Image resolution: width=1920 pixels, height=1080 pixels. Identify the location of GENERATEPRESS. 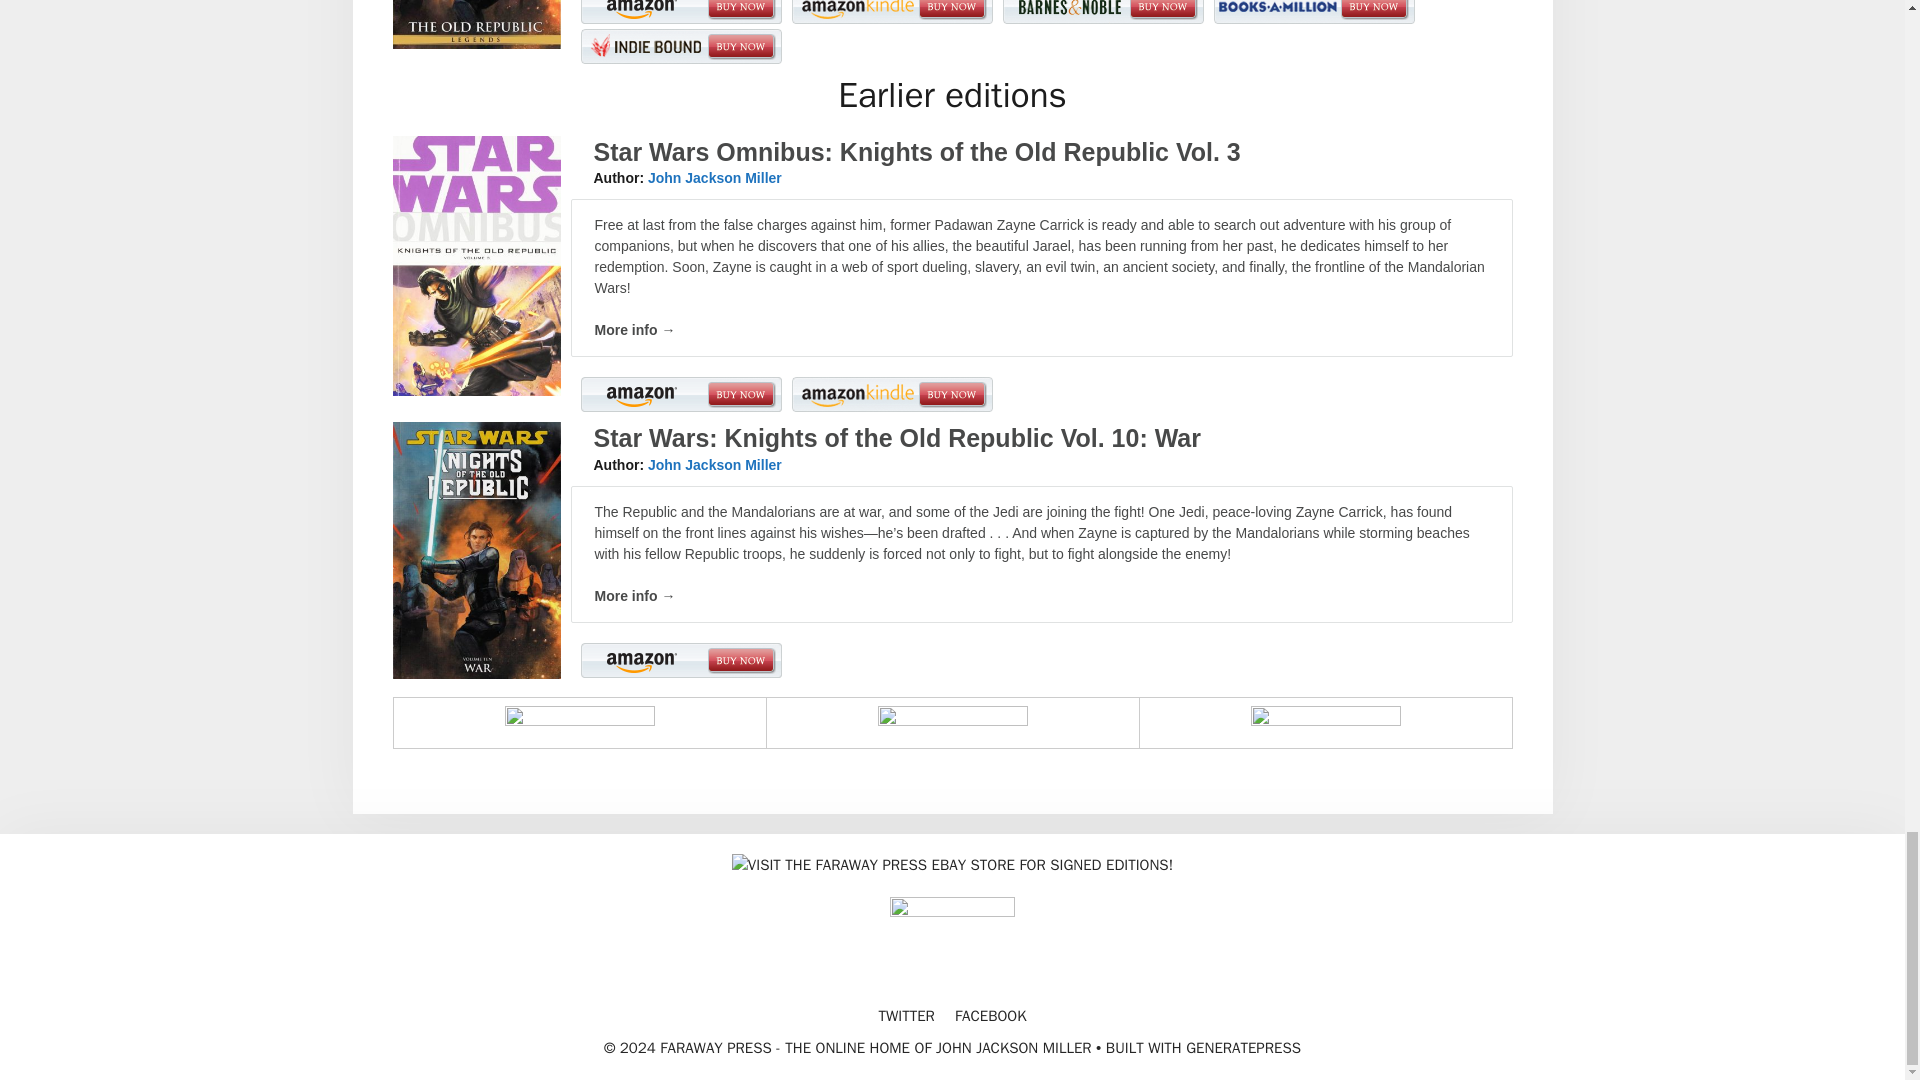
(1244, 1048).